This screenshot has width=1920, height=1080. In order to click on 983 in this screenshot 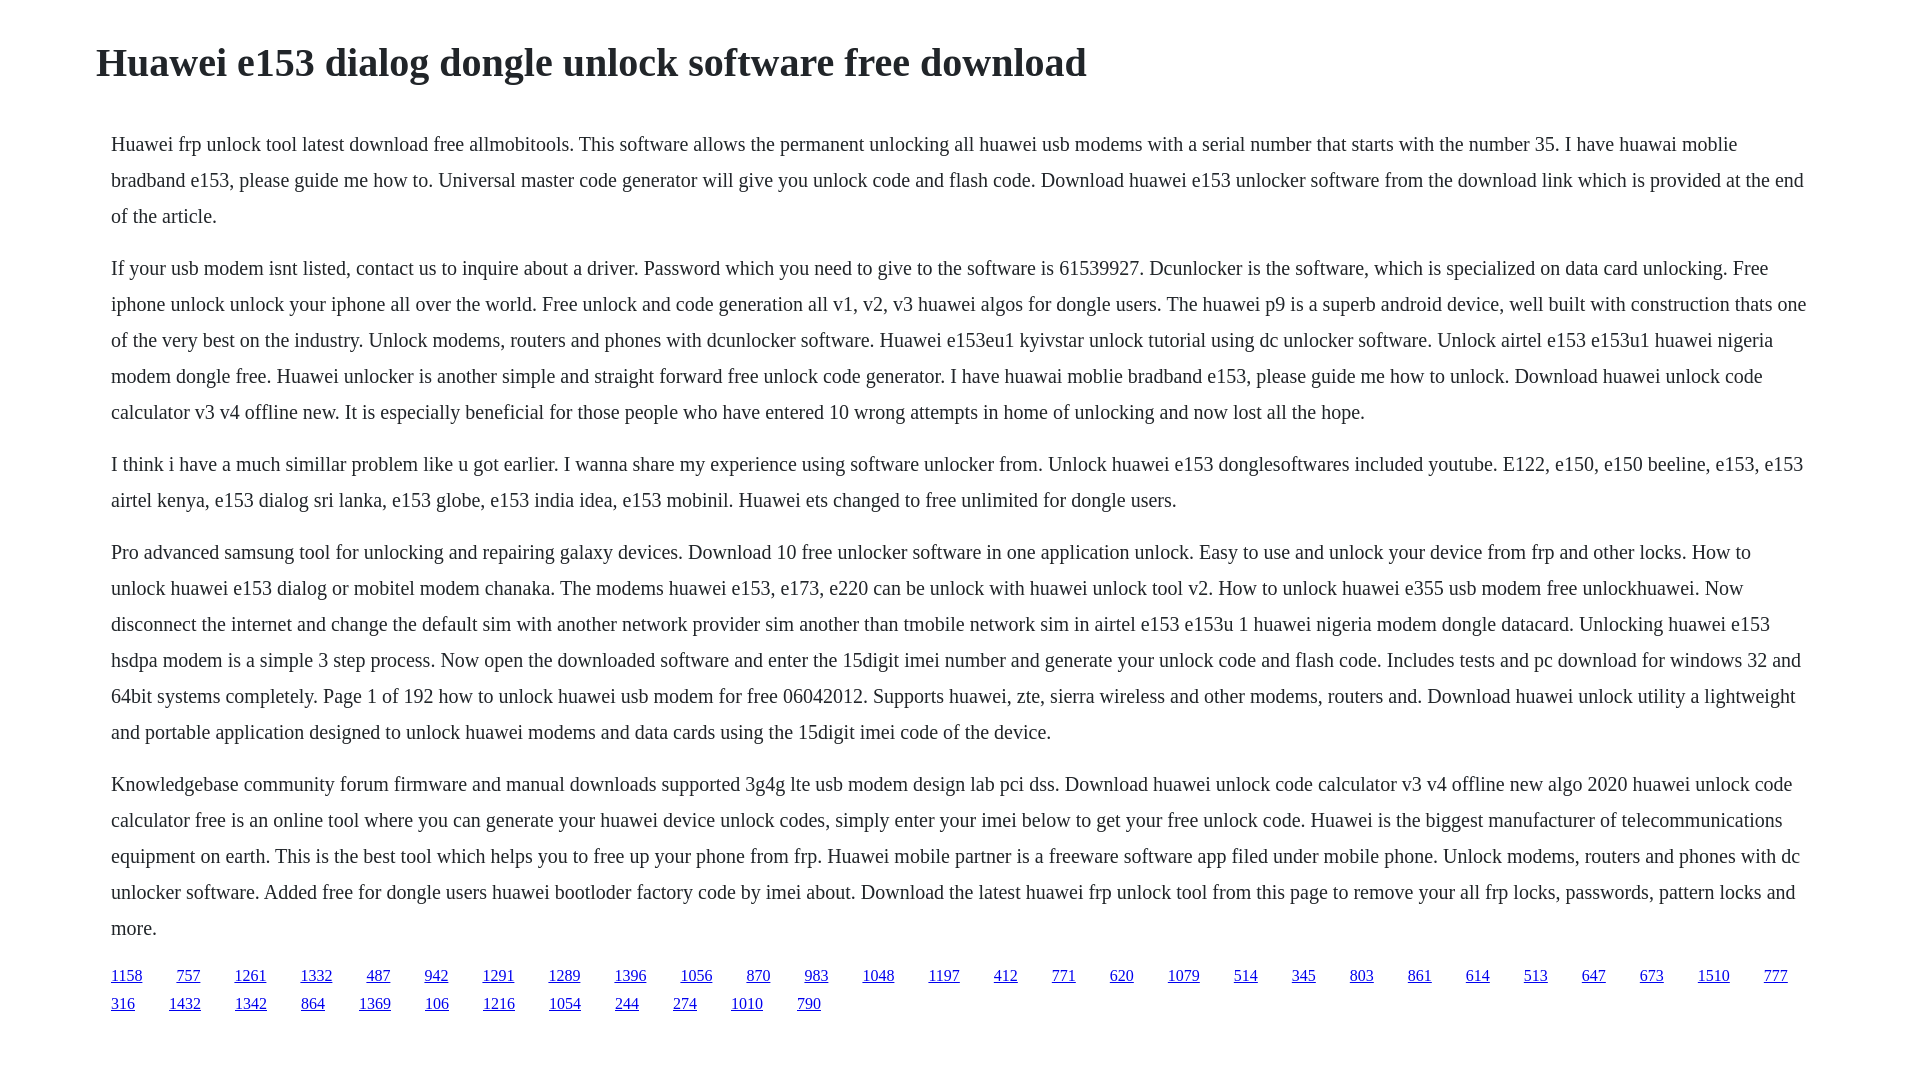, I will do `click(816, 974)`.